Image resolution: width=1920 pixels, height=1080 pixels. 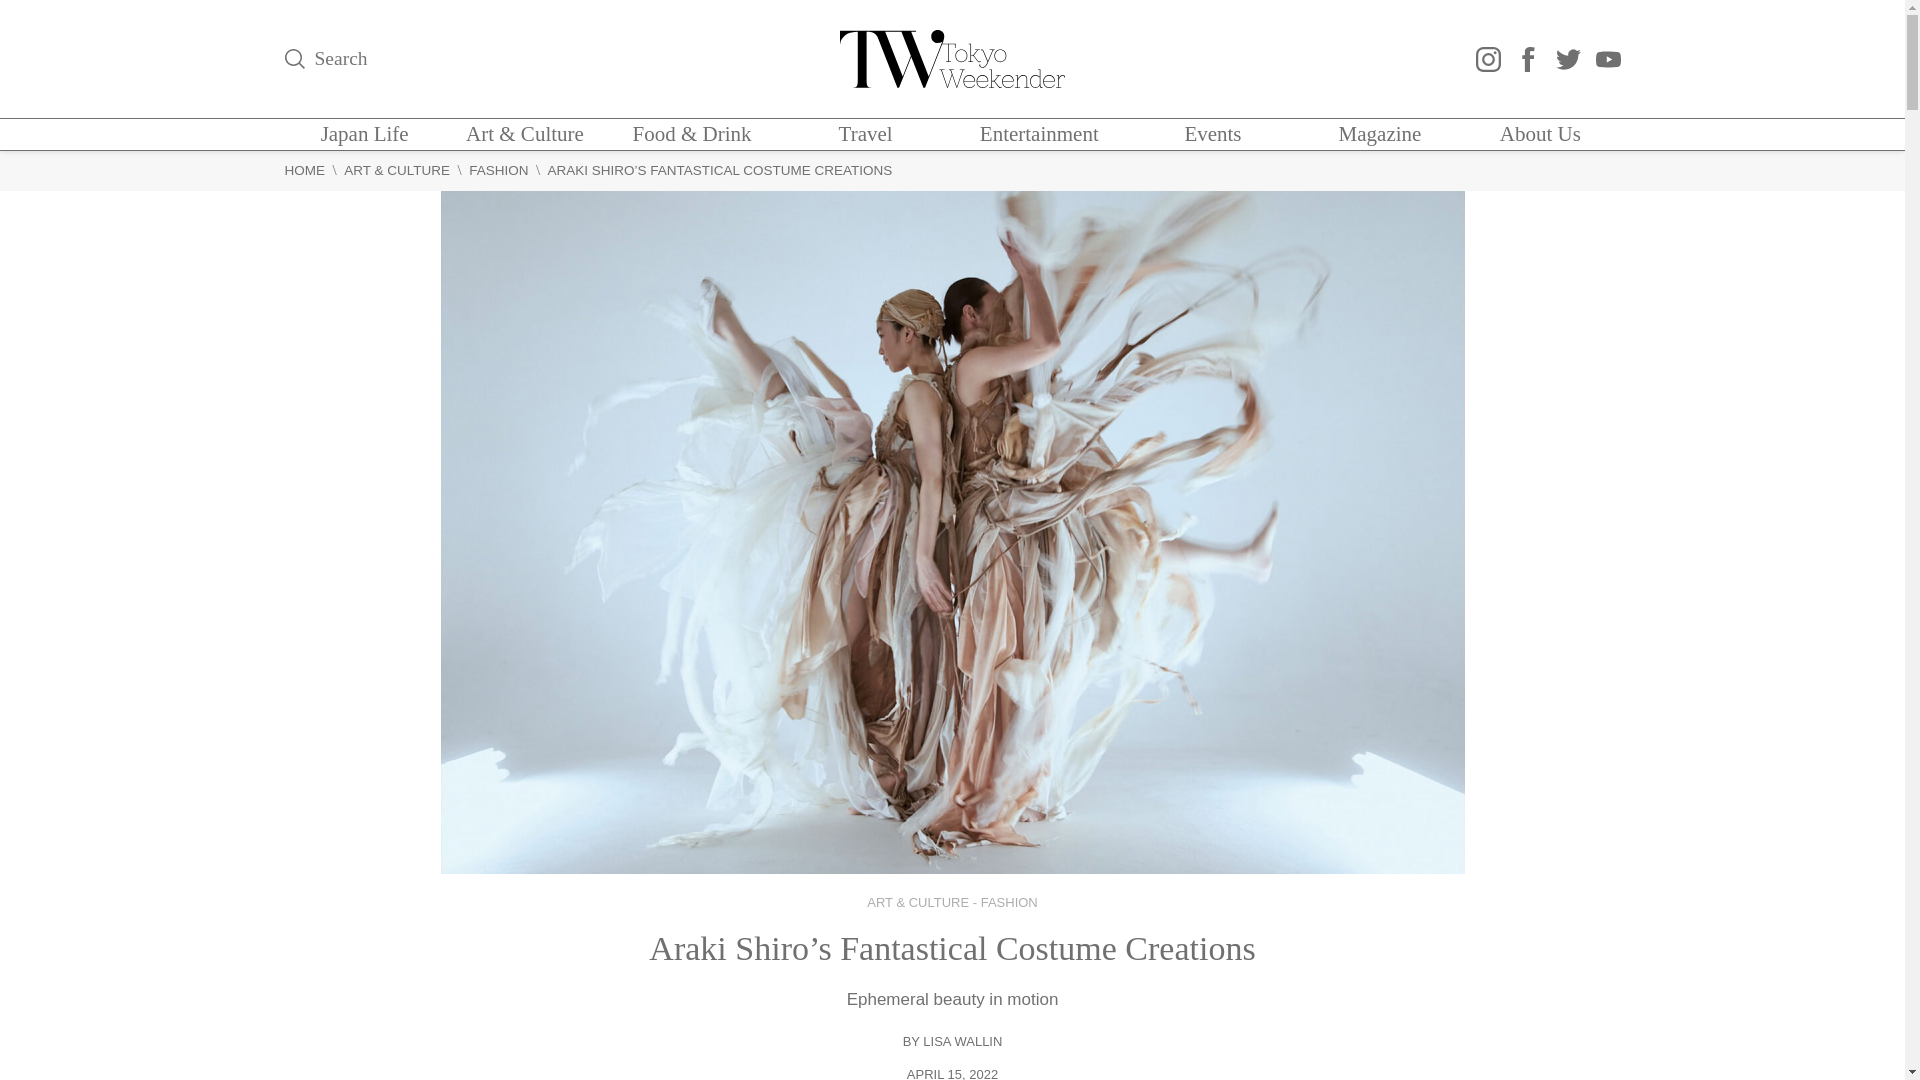 What do you see at coordinates (866, 134) in the screenshot?
I see `Travel` at bounding box center [866, 134].